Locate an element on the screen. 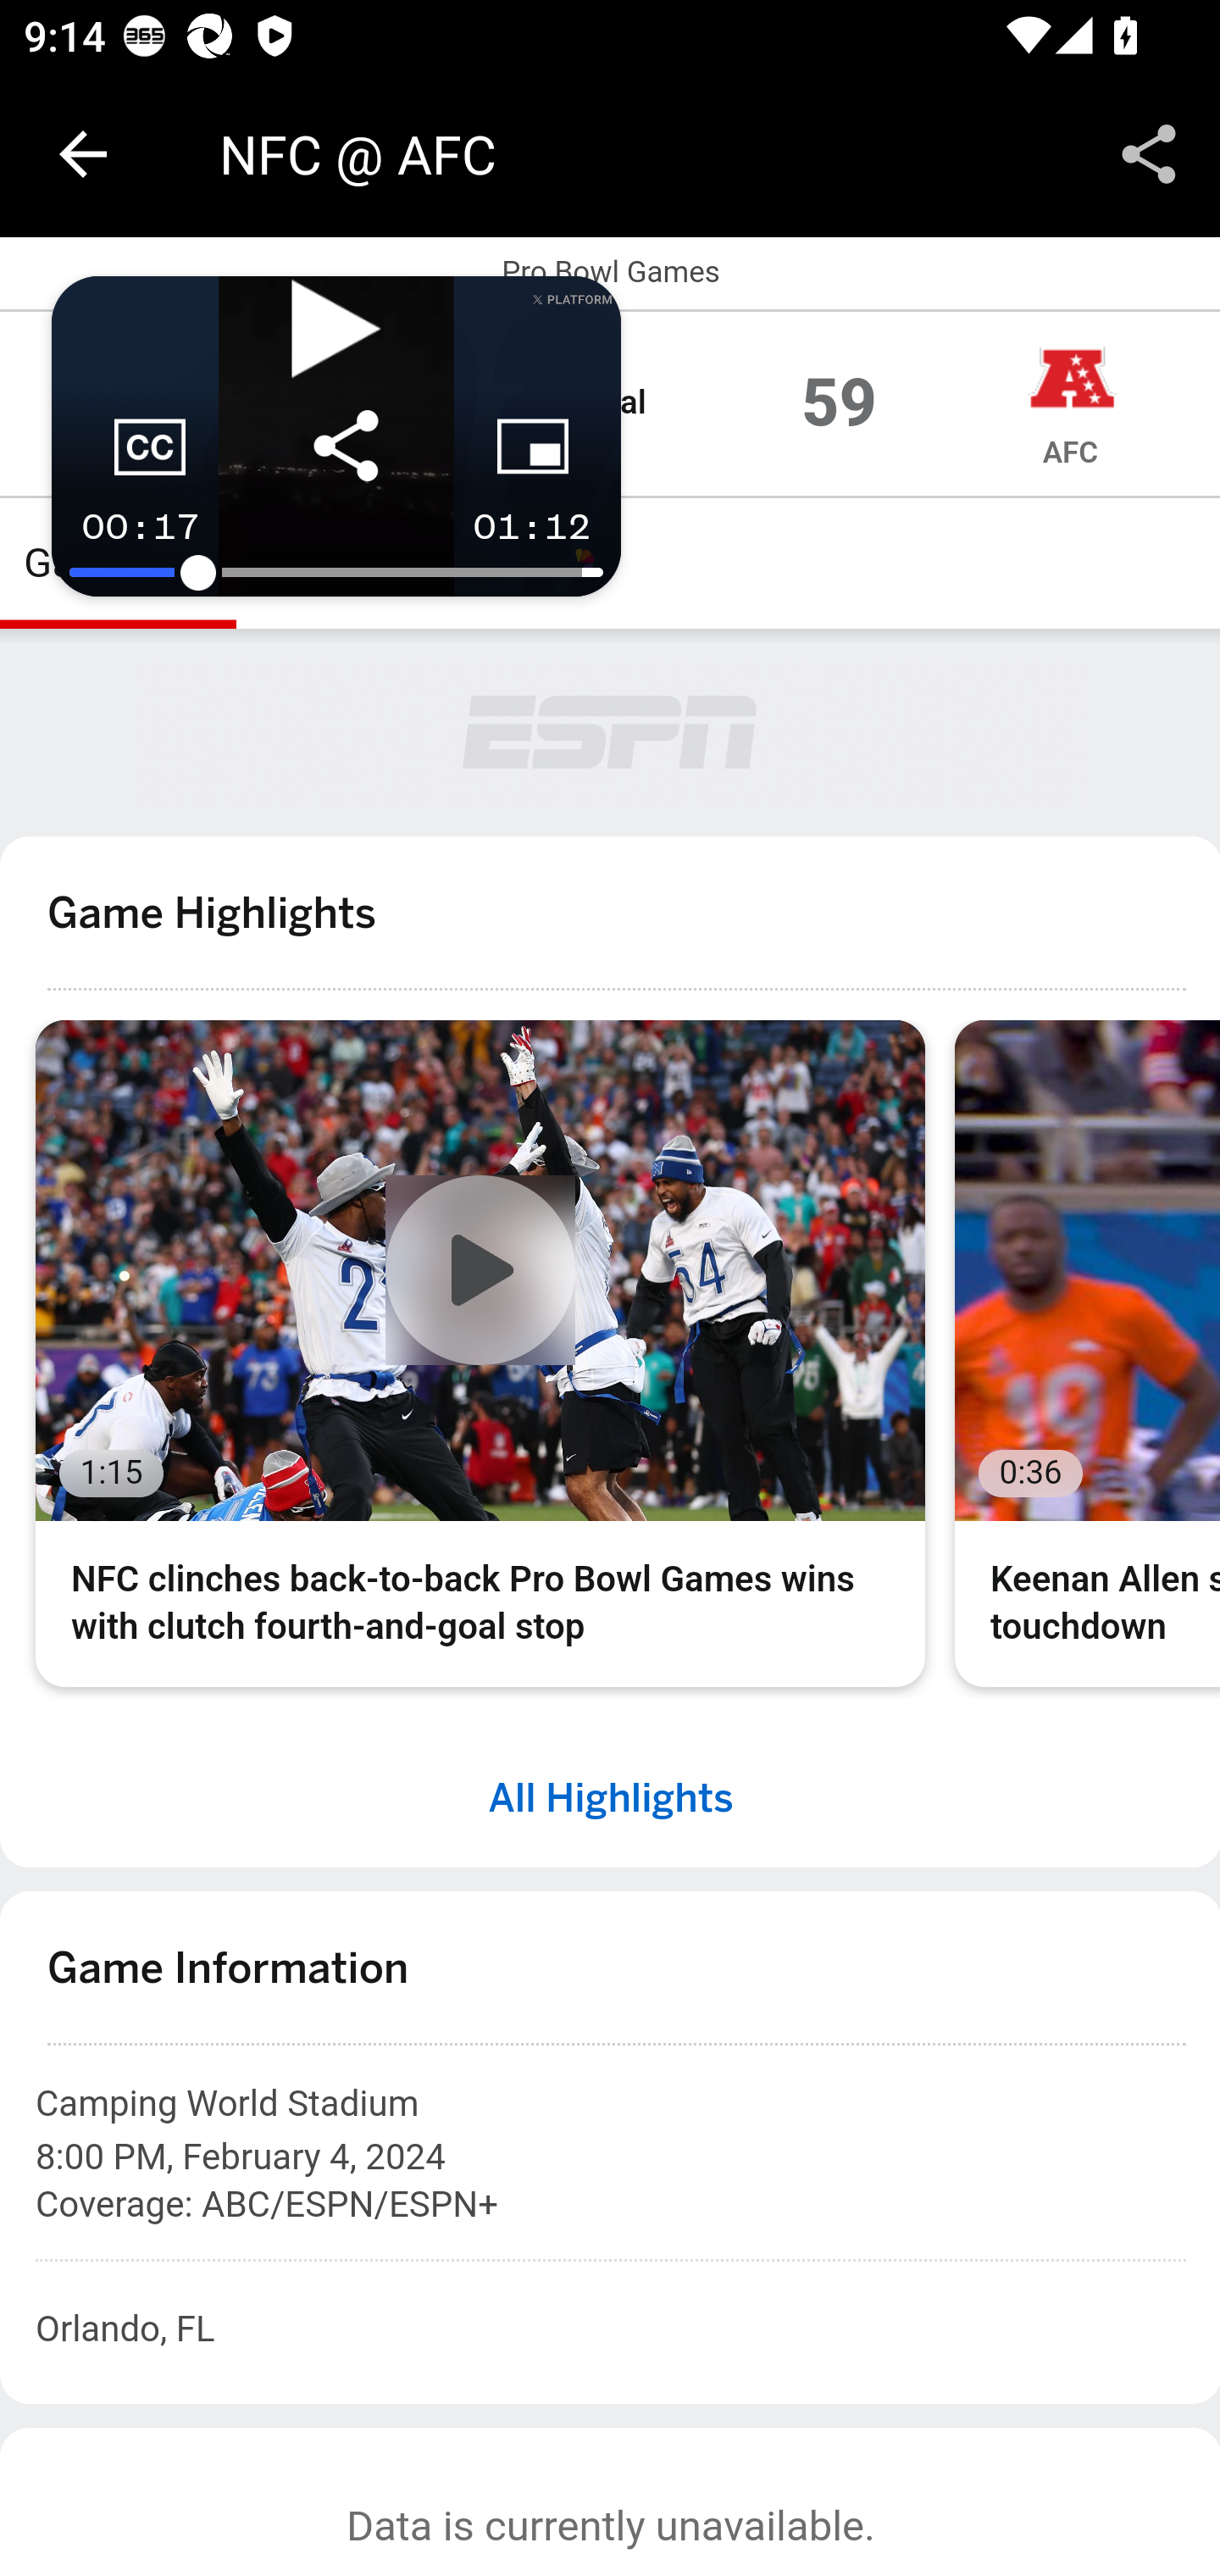 Image resolution: width=1220 pixels, height=2576 pixels. Navigate up is located at coordinates (83, 154).